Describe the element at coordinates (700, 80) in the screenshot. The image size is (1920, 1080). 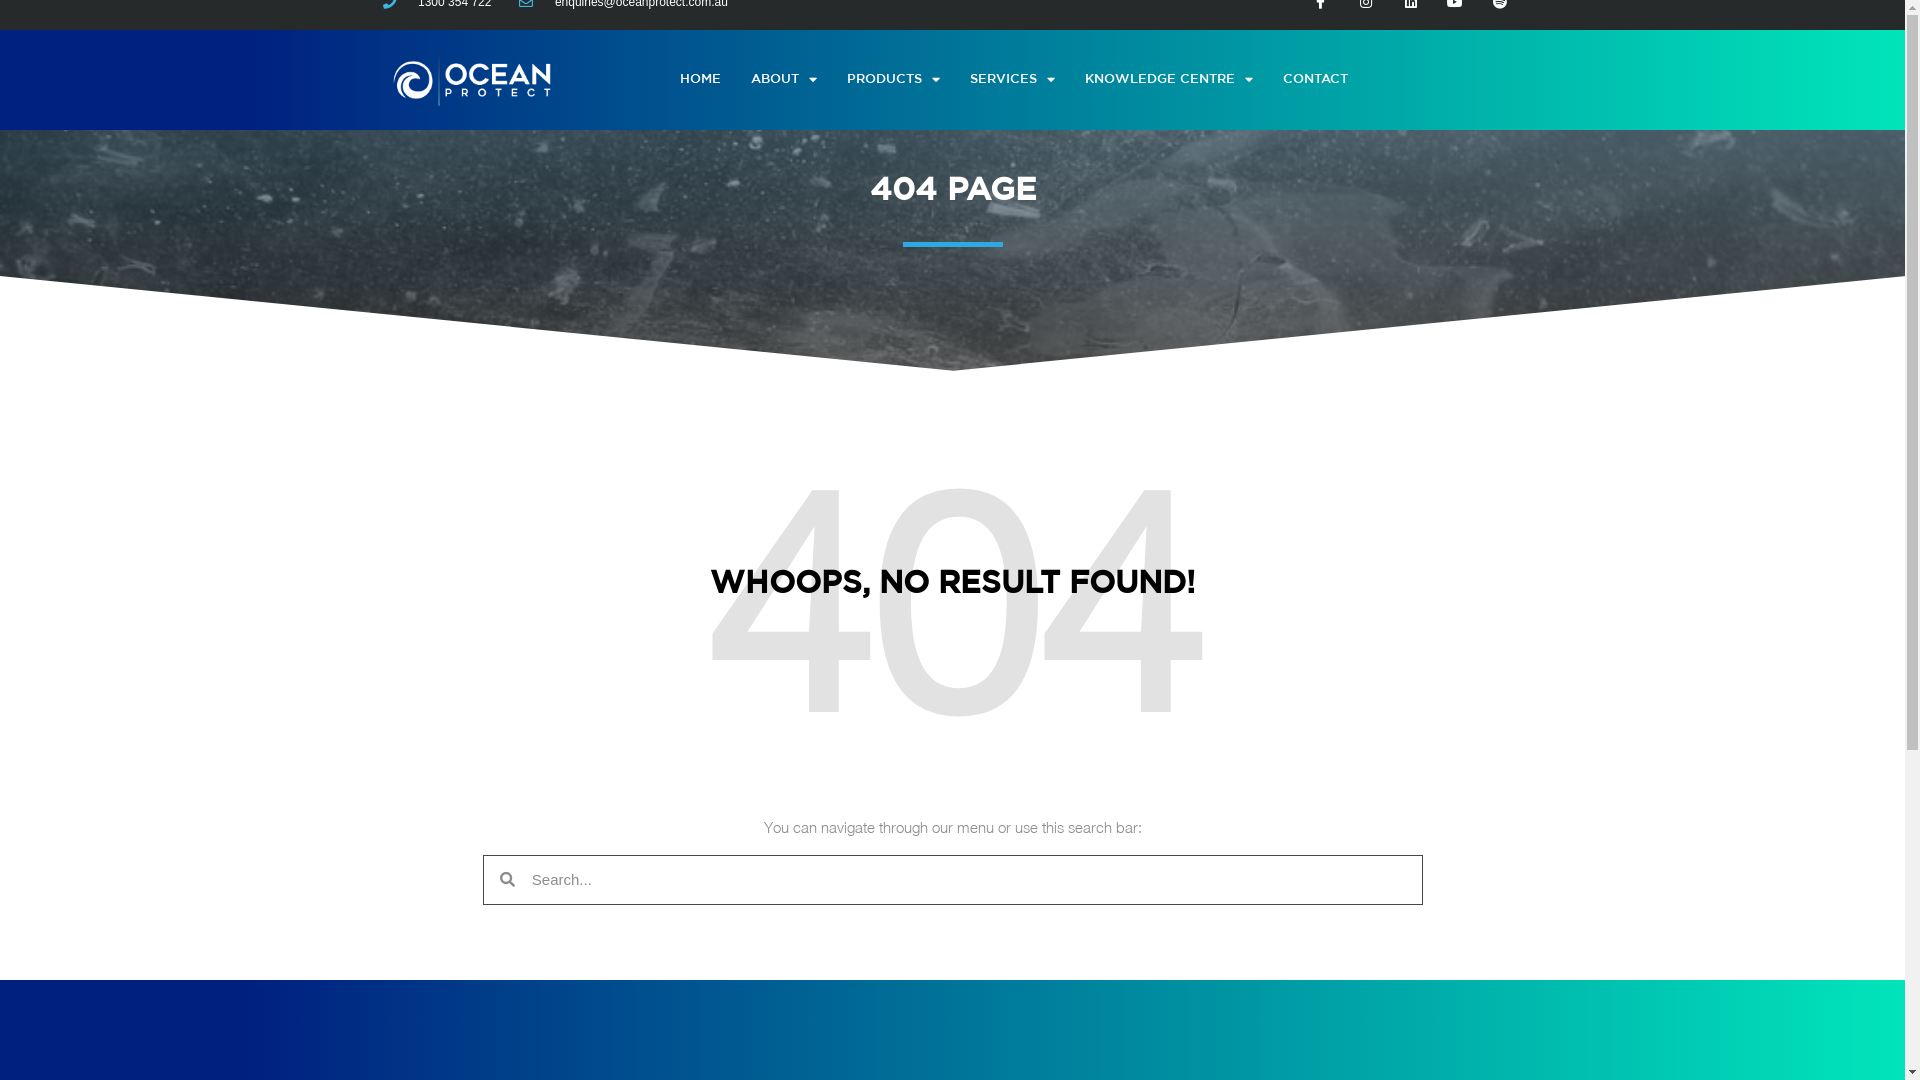
I see `HOME` at that location.